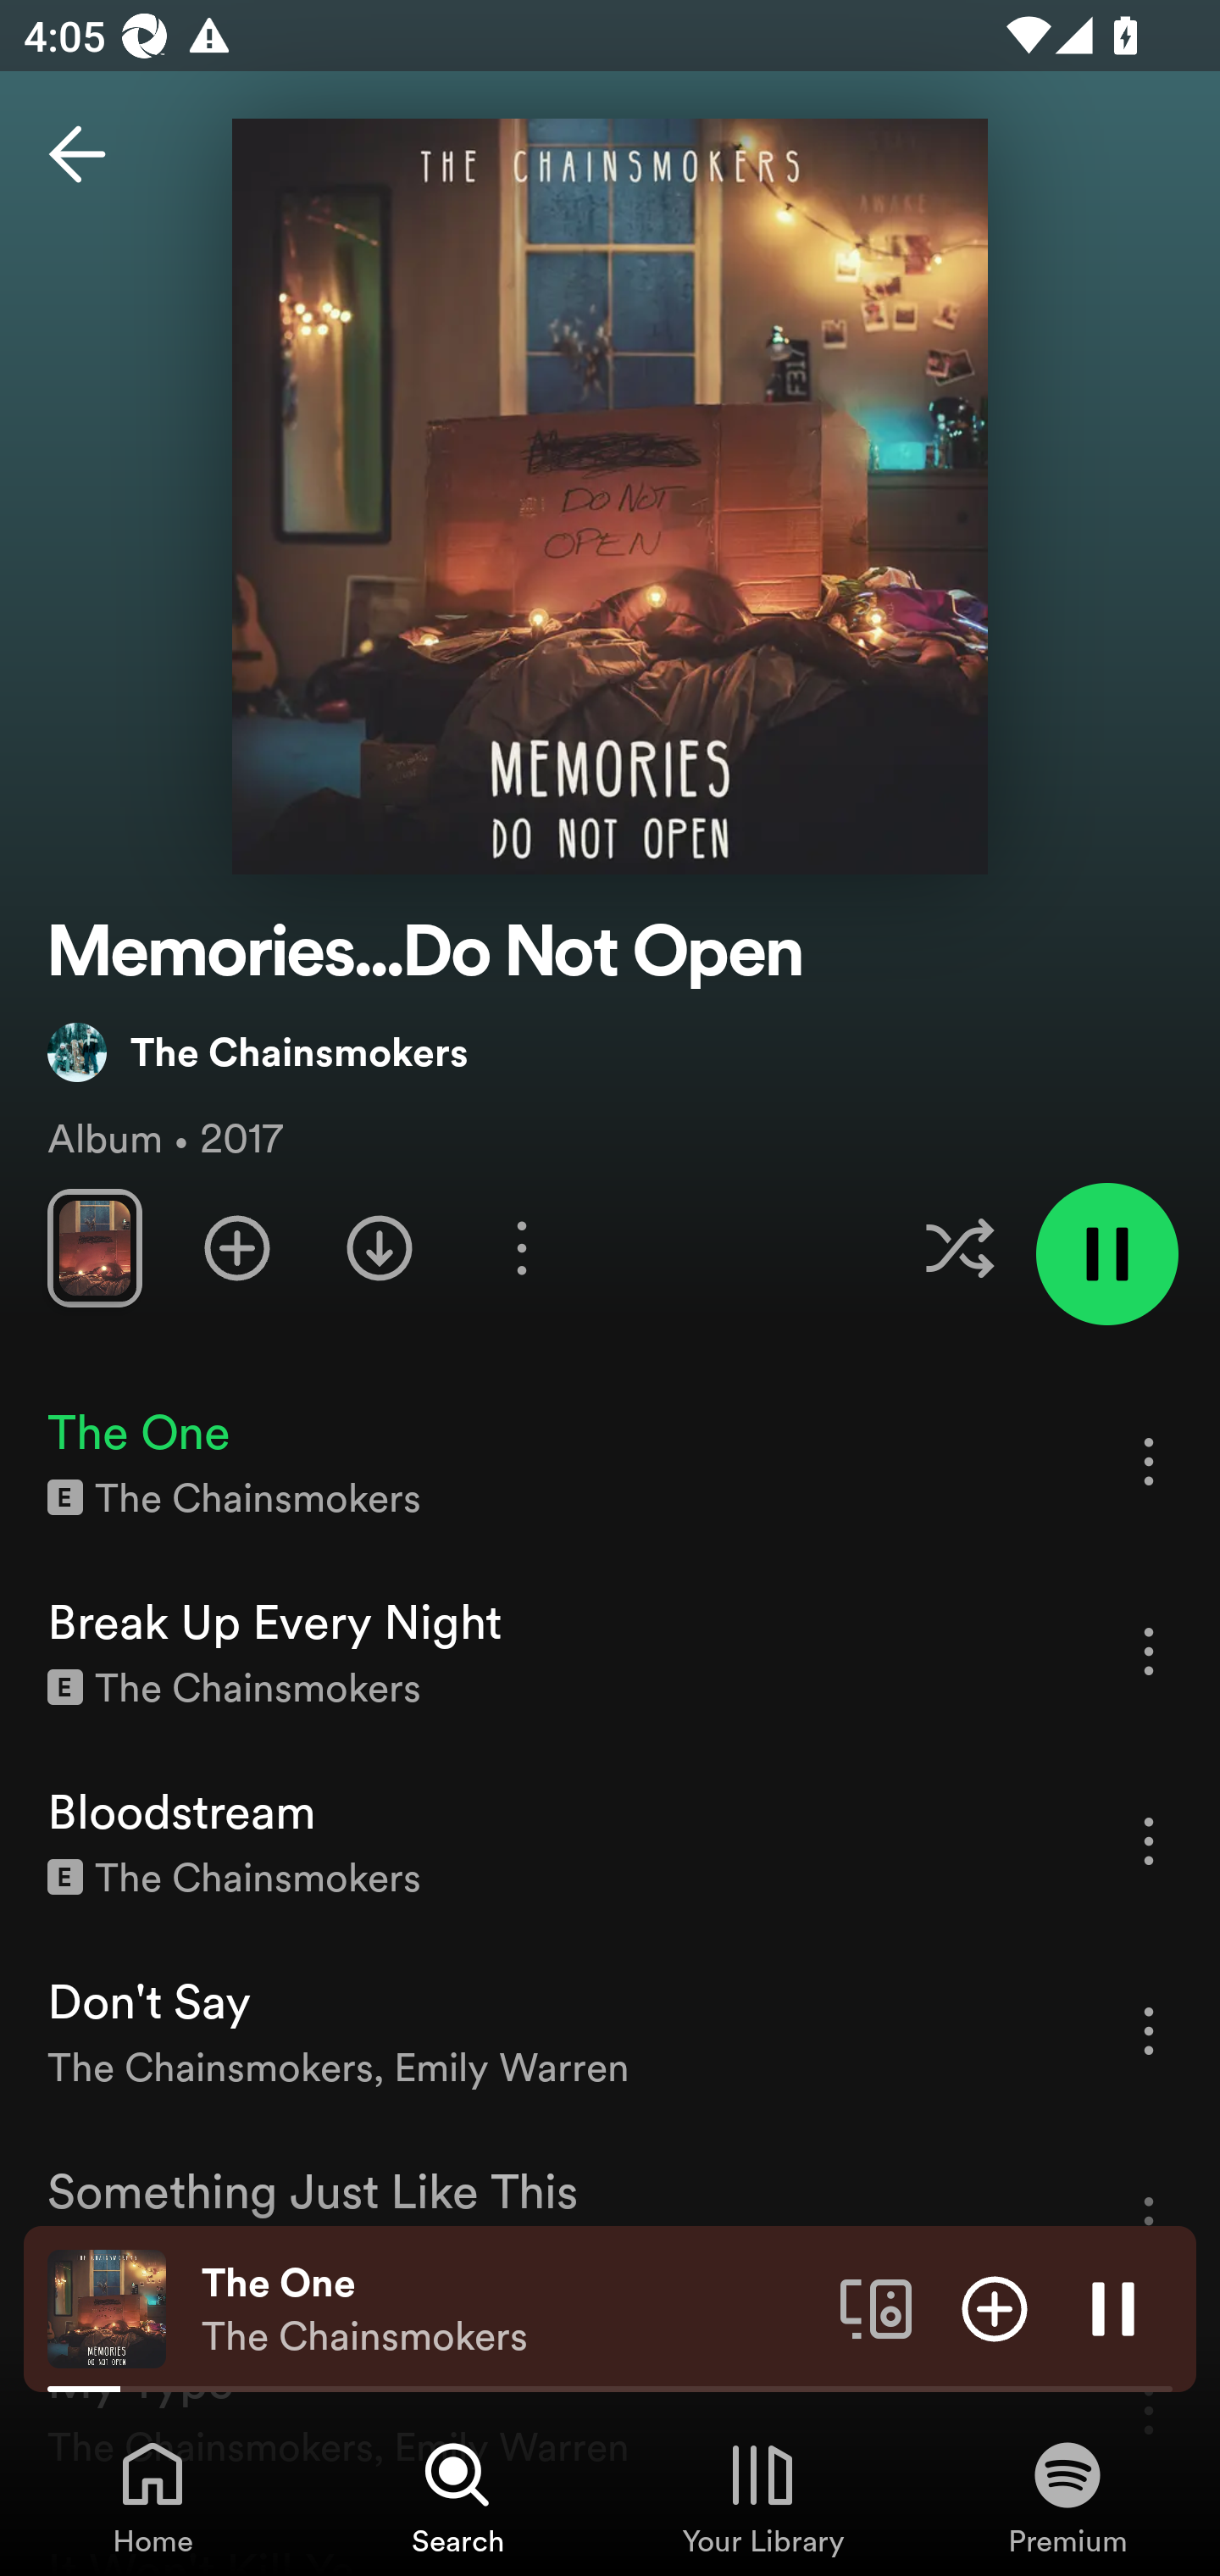  I want to click on Add item, so click(995, 2307).